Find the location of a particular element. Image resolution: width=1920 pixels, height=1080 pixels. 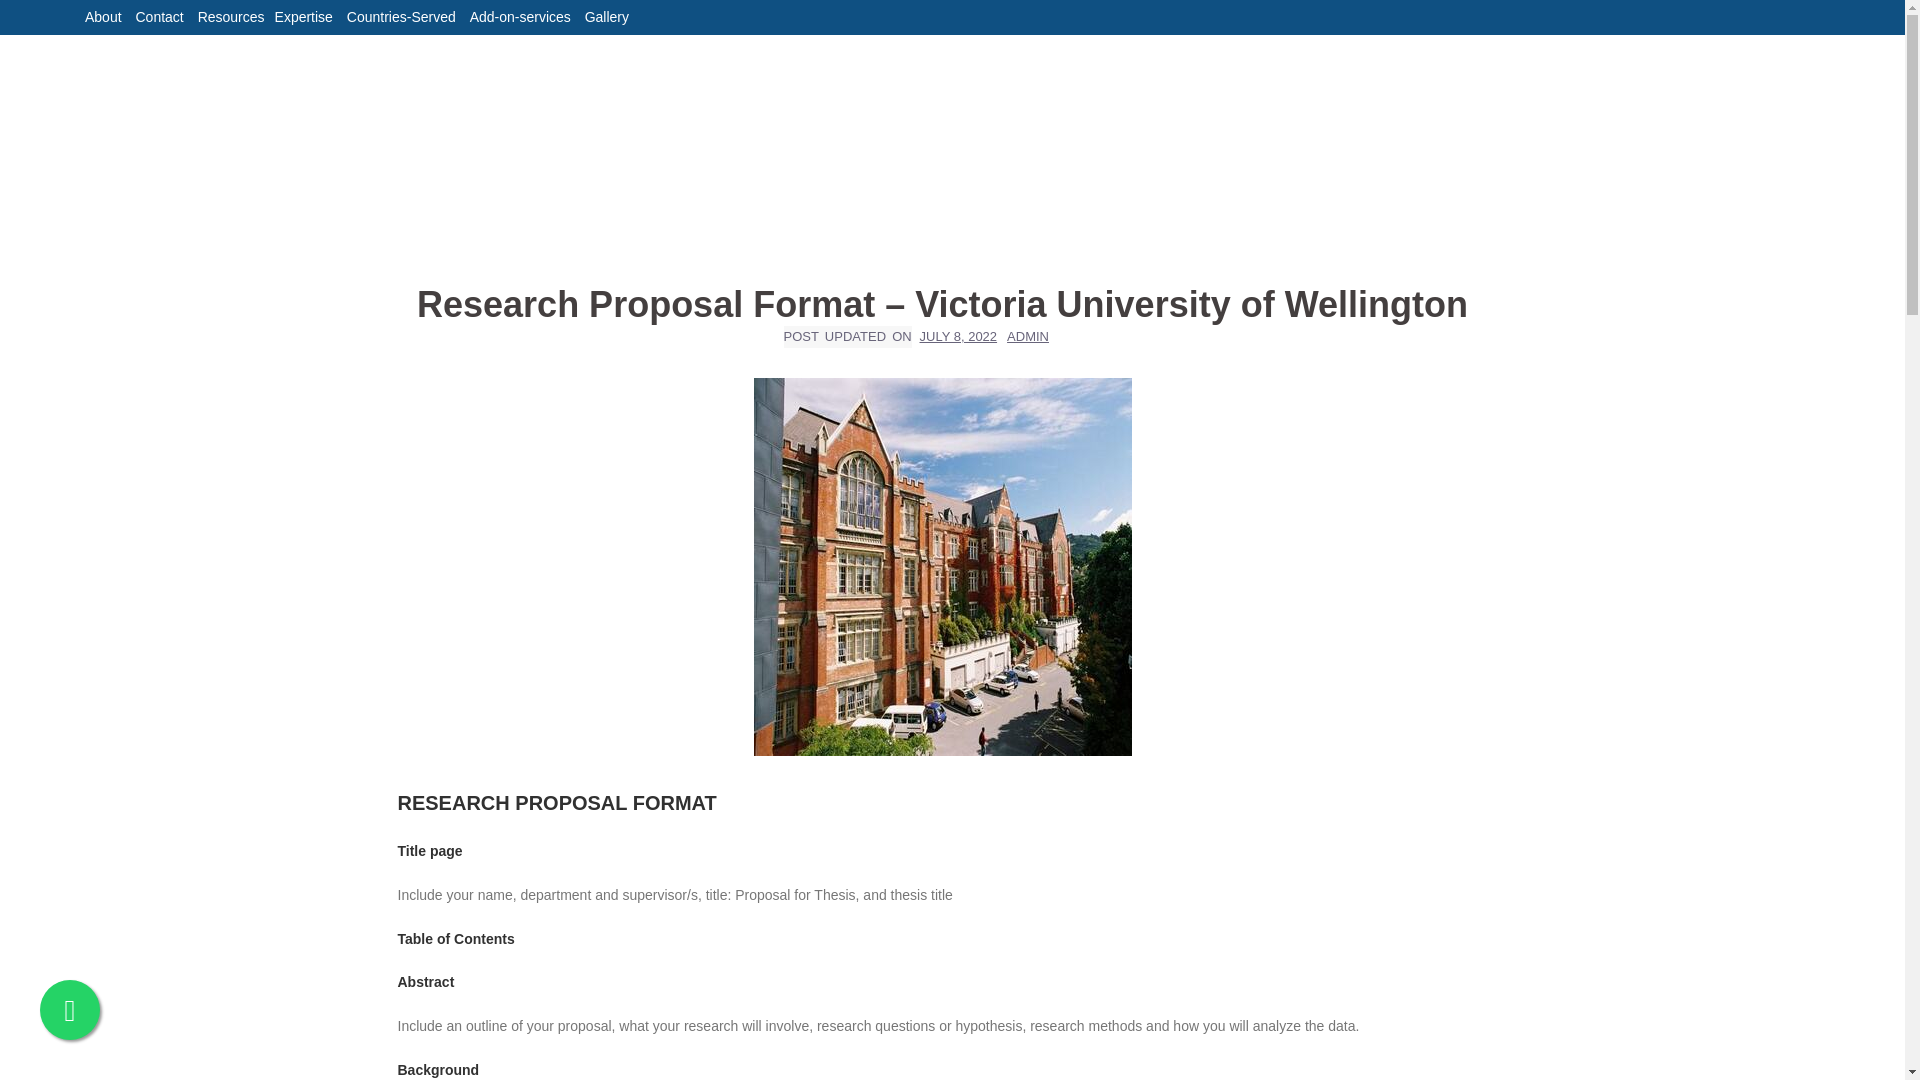

About is located at coordinates (103, 16).